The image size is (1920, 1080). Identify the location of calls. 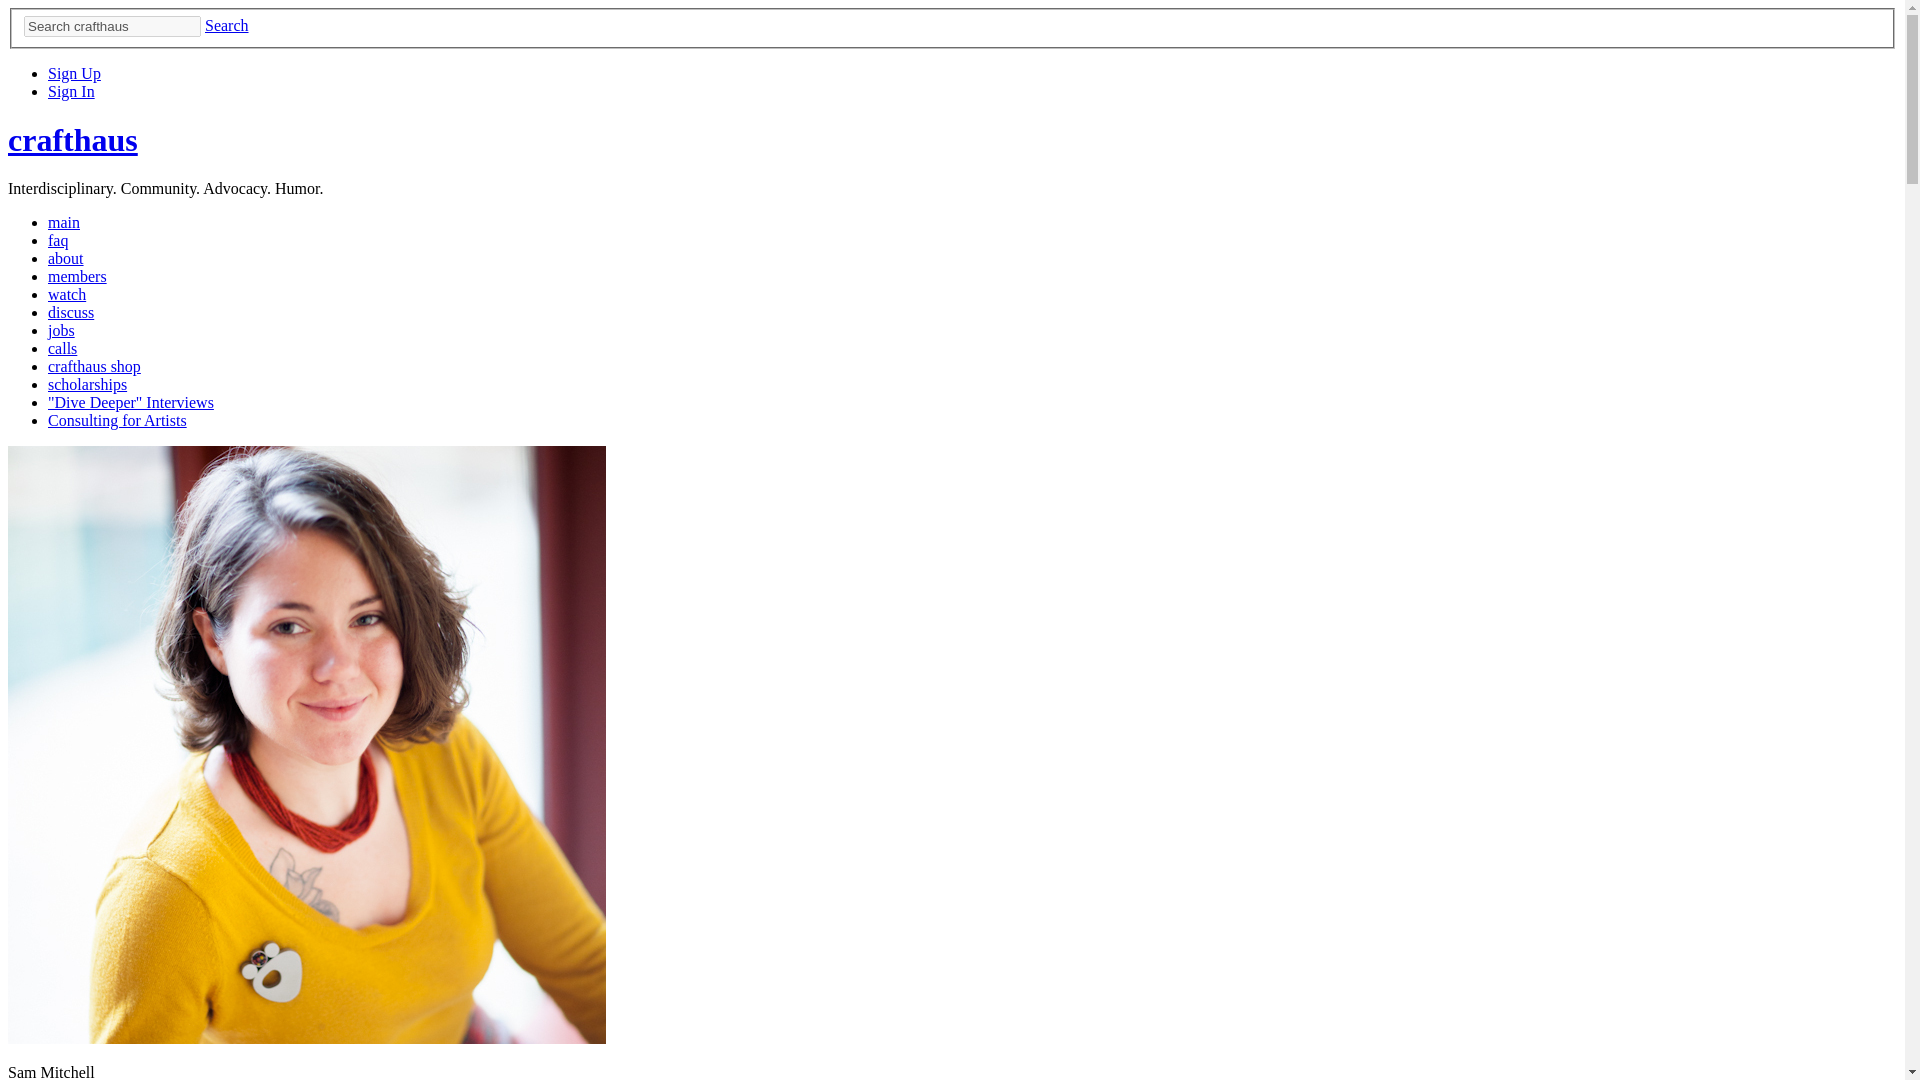
(62, 348).